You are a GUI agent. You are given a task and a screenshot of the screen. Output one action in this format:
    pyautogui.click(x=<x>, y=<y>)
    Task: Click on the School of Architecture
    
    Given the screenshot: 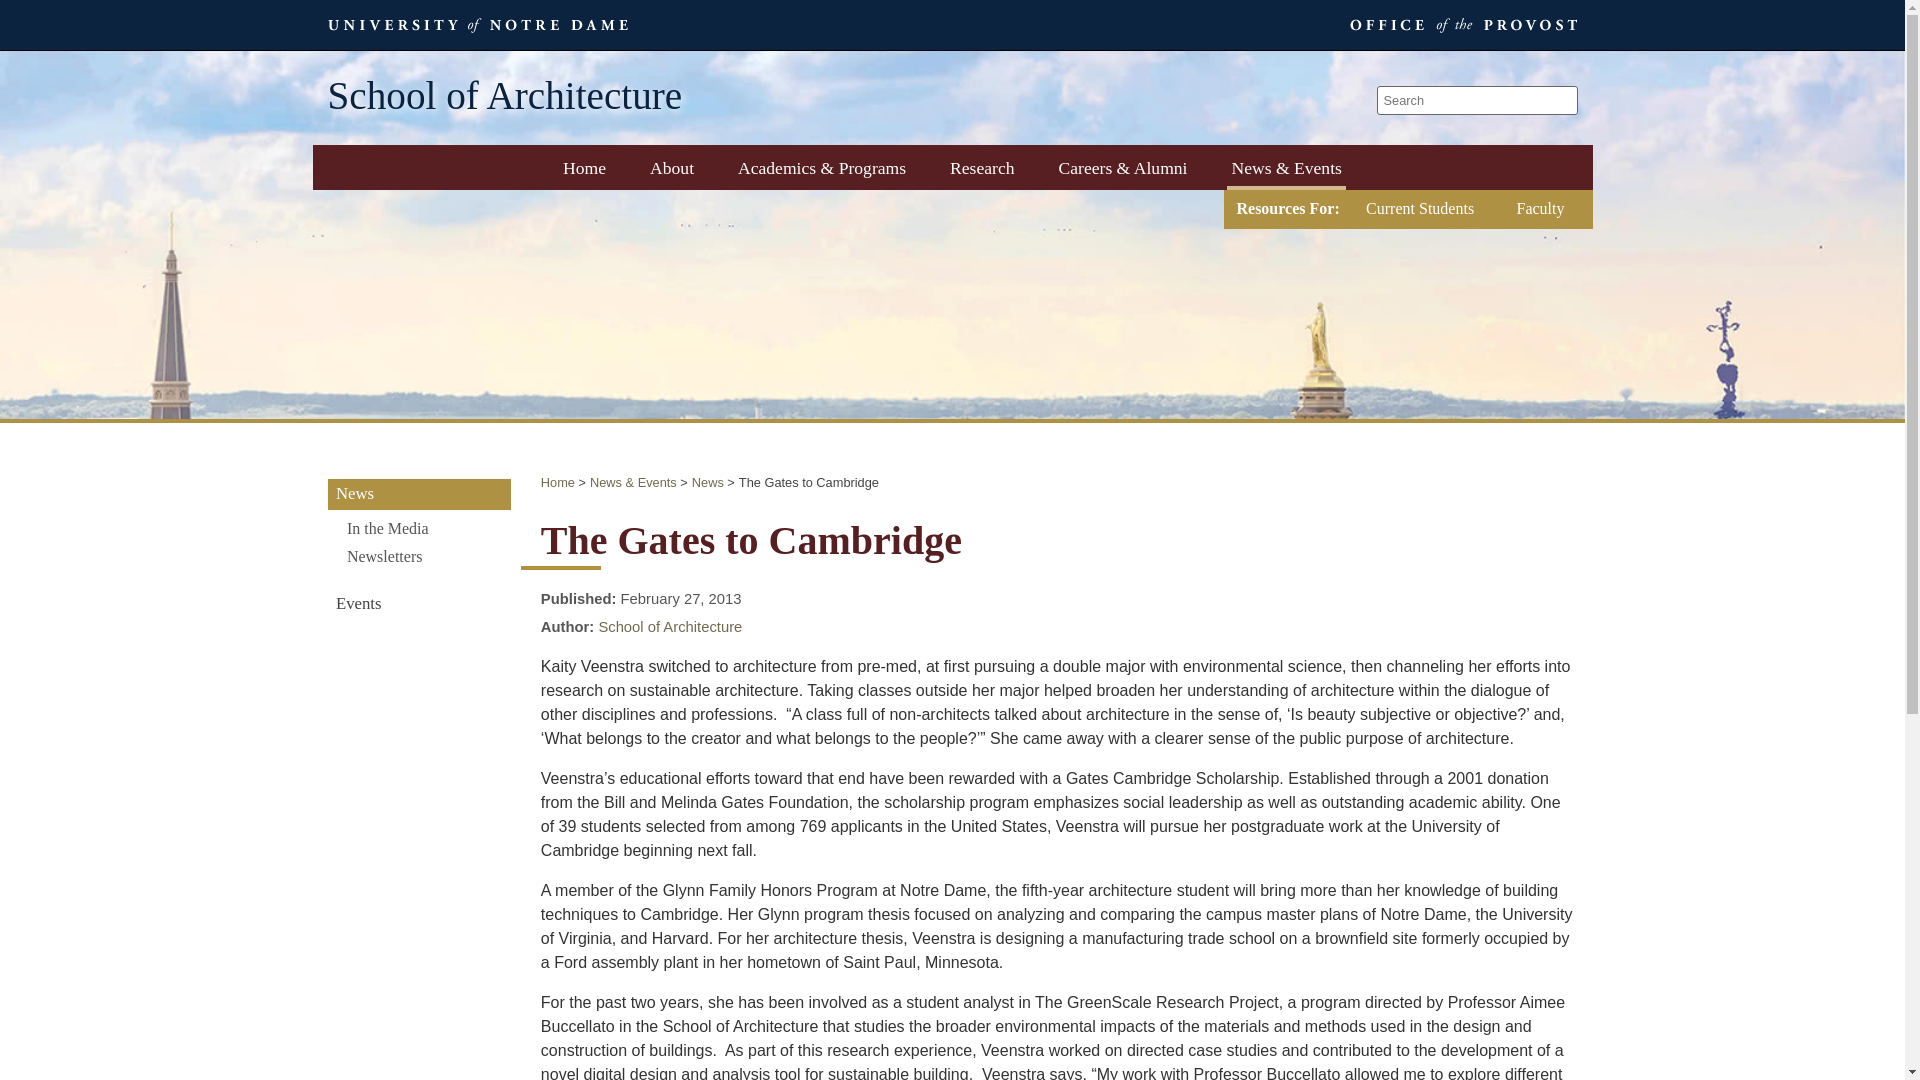 What is the action you would take?
    pyautogui.click(x=506, y=97)
    